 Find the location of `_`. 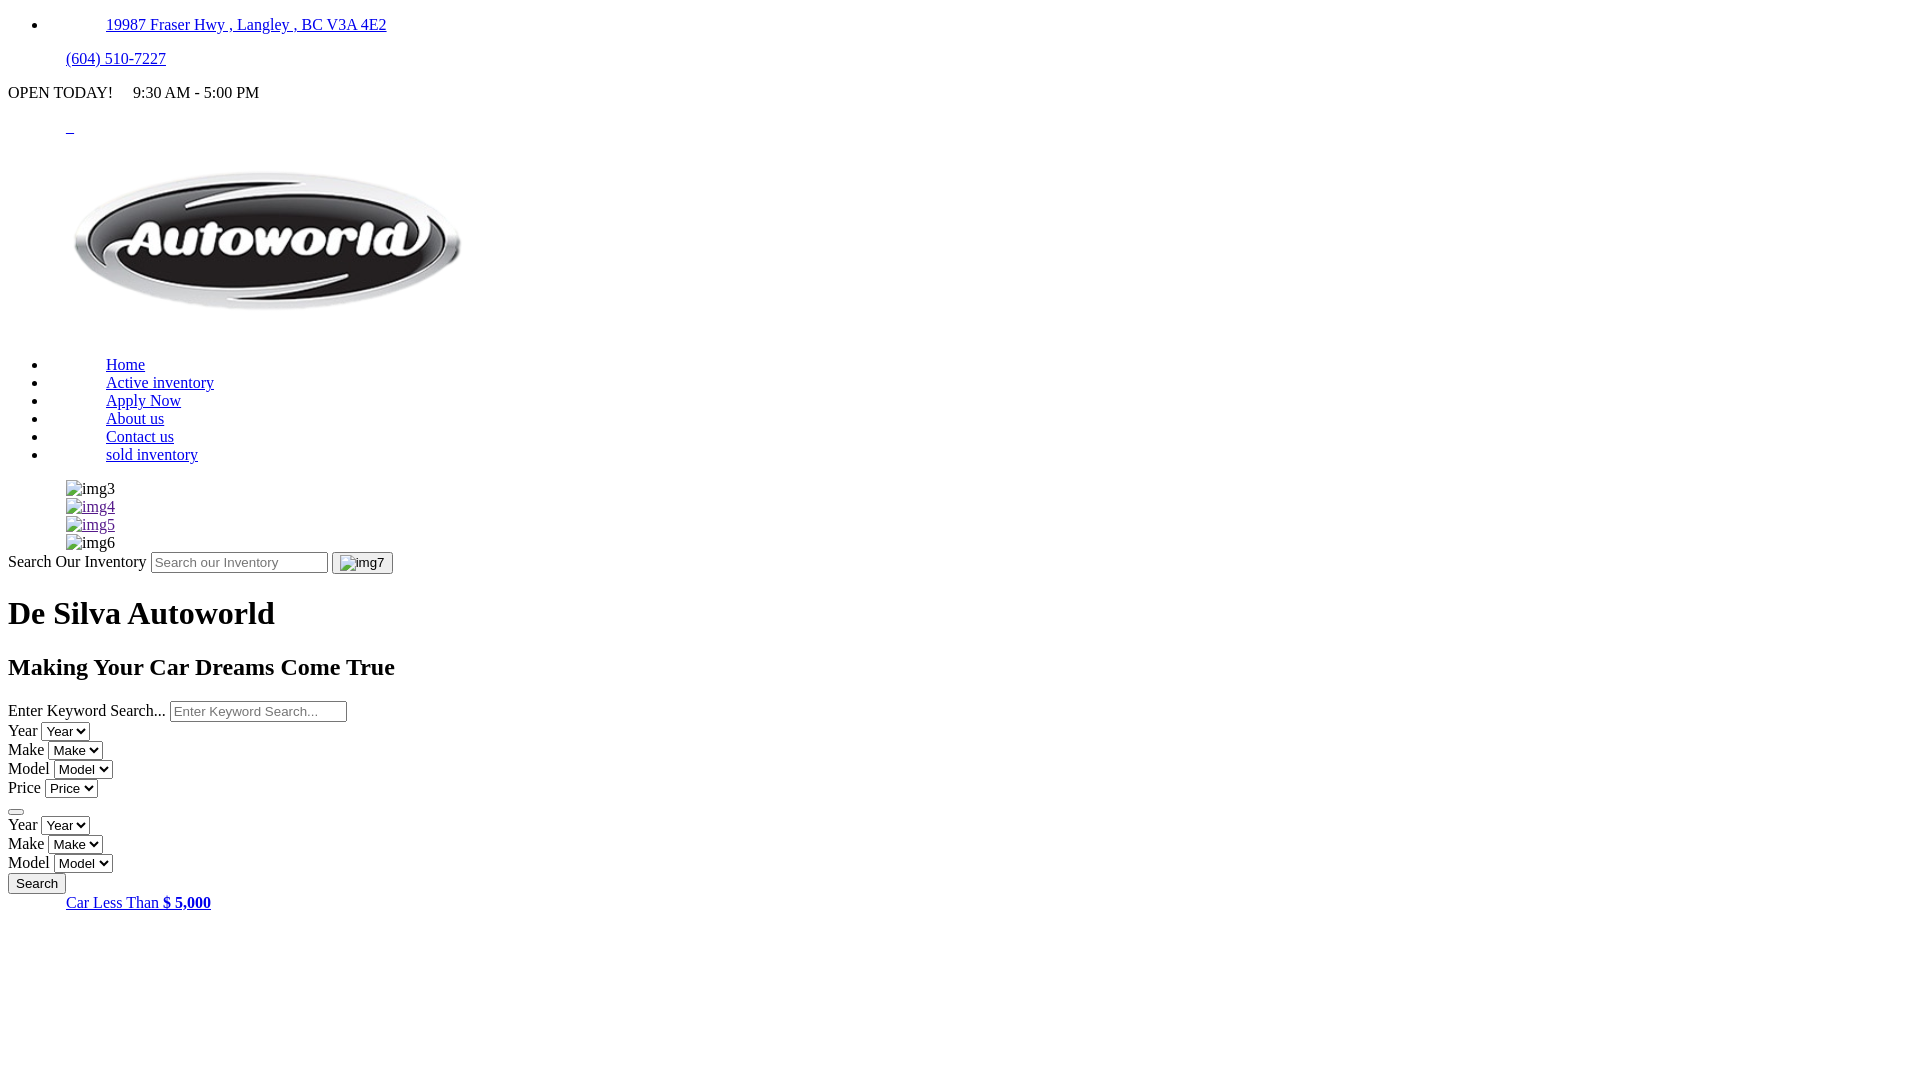

_ is located at coordinates (70, 126).